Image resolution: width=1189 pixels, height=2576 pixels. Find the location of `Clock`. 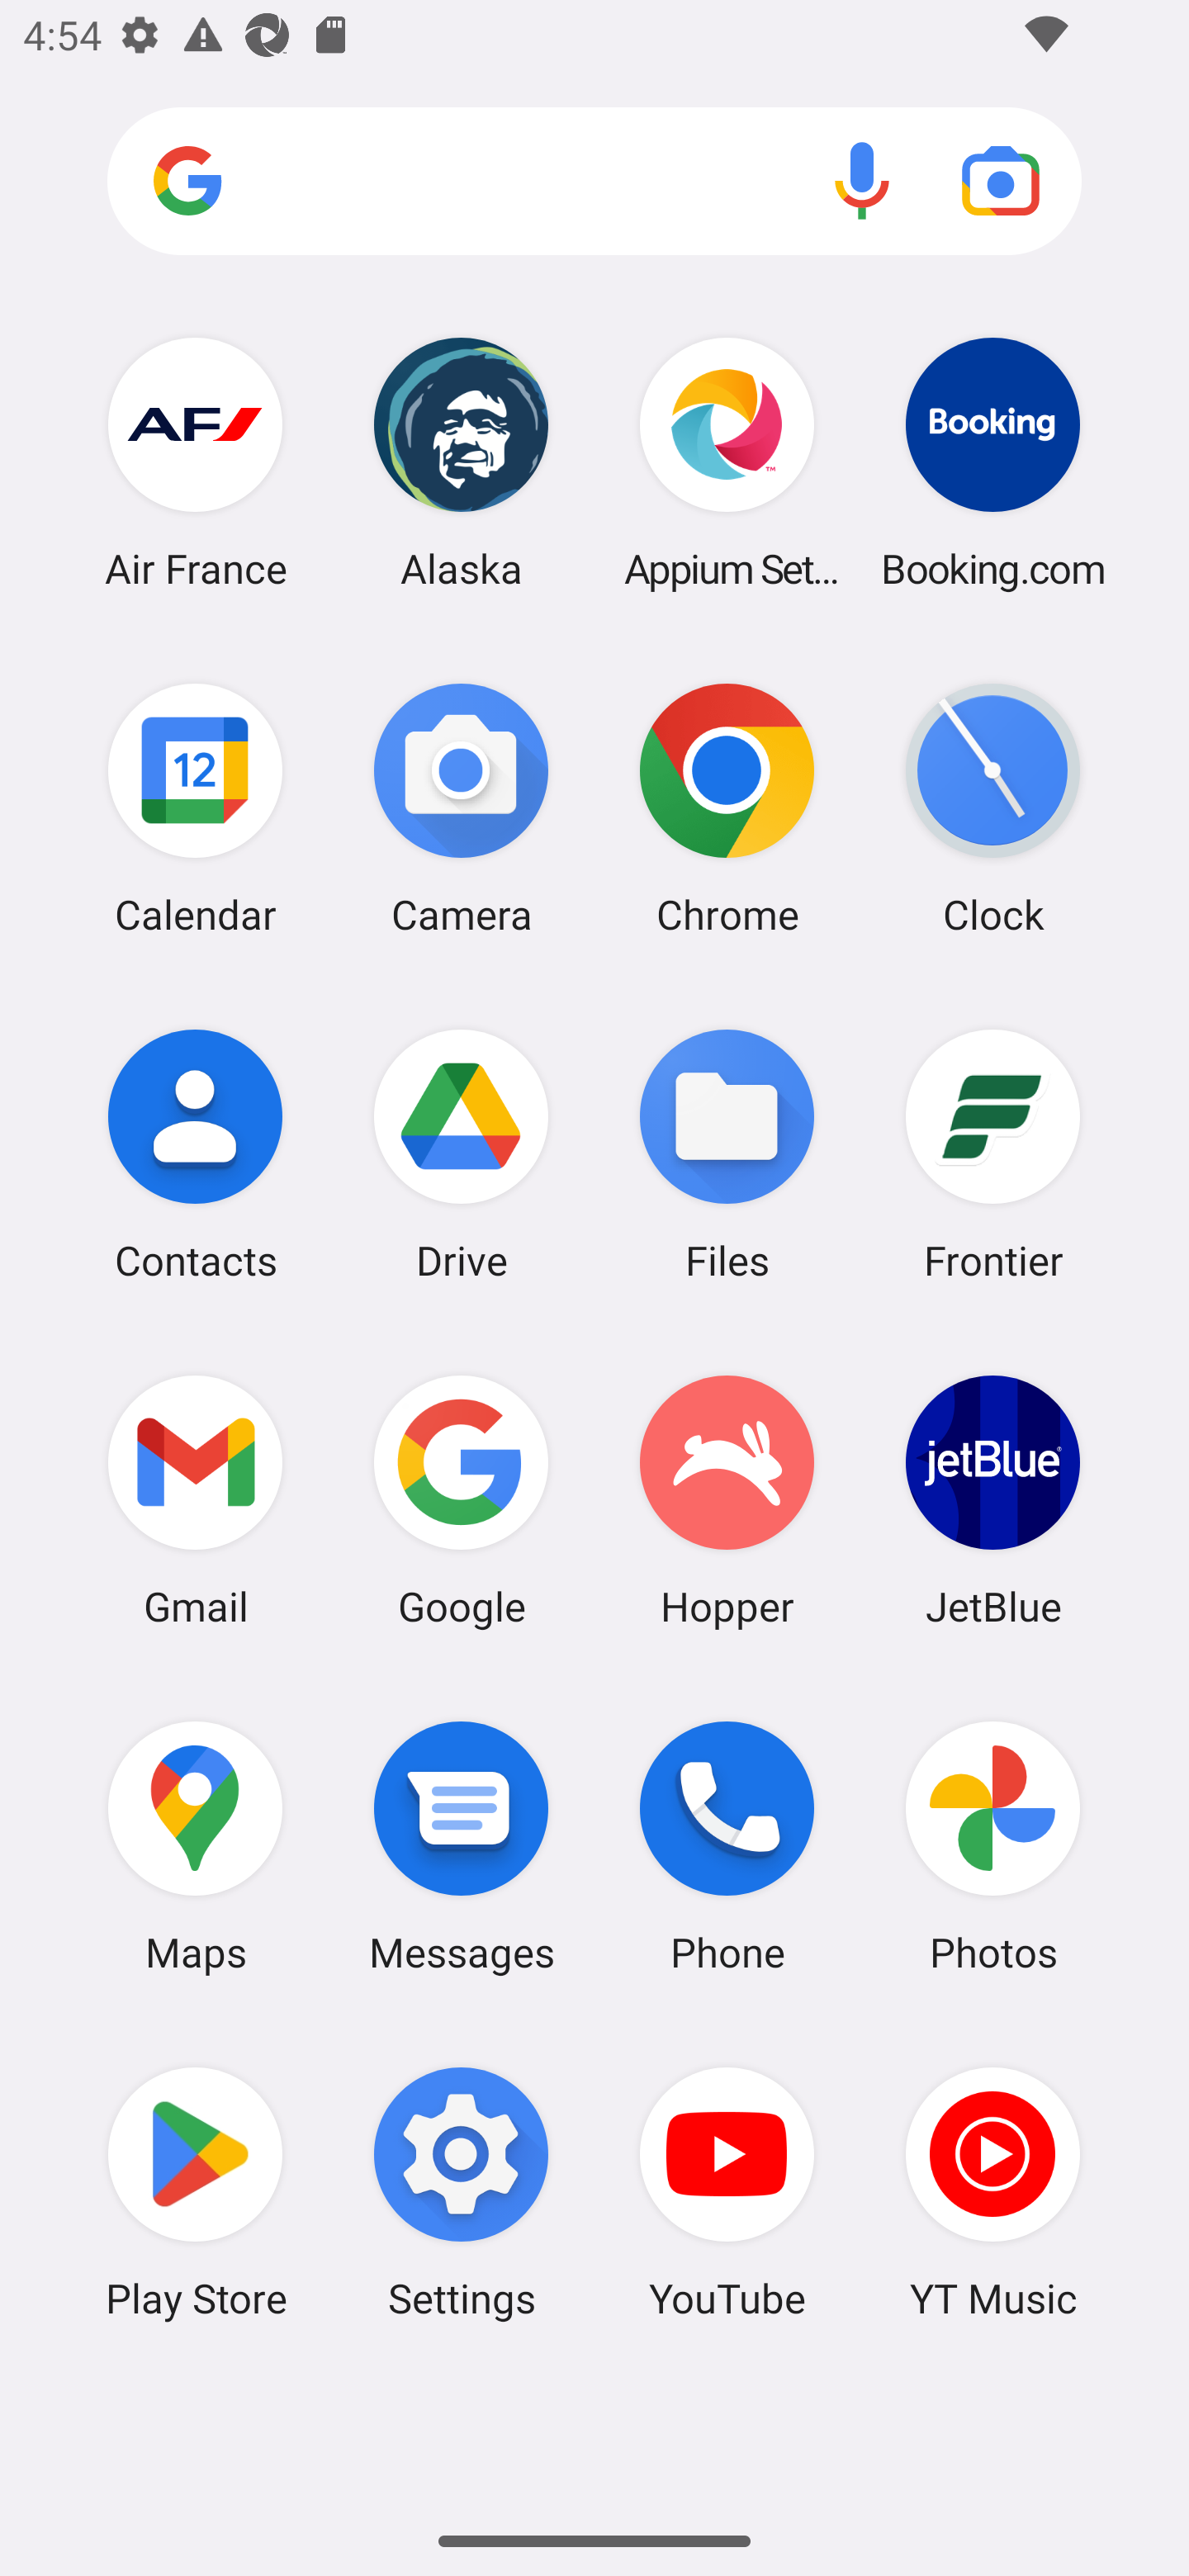

Clock is located at coordinates (992, 808).